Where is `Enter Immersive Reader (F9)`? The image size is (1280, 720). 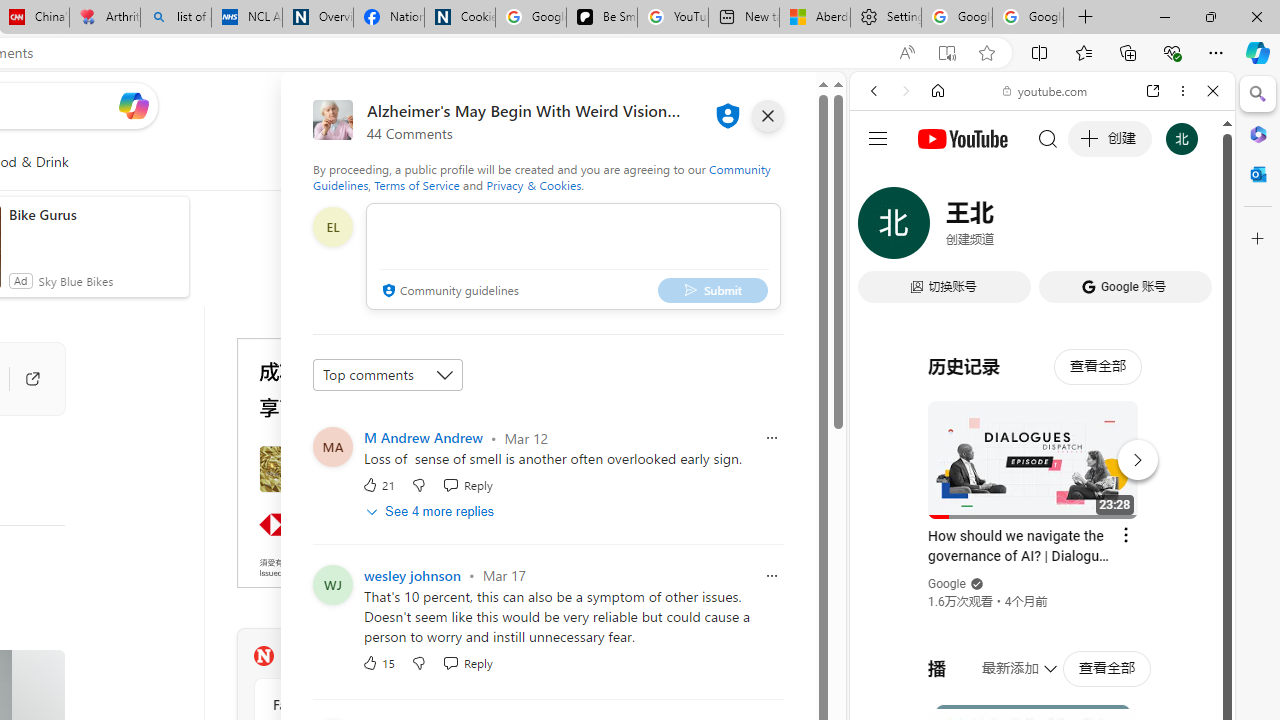
Enter Immersive Reader (F9) is located at coordinates (946, 53).